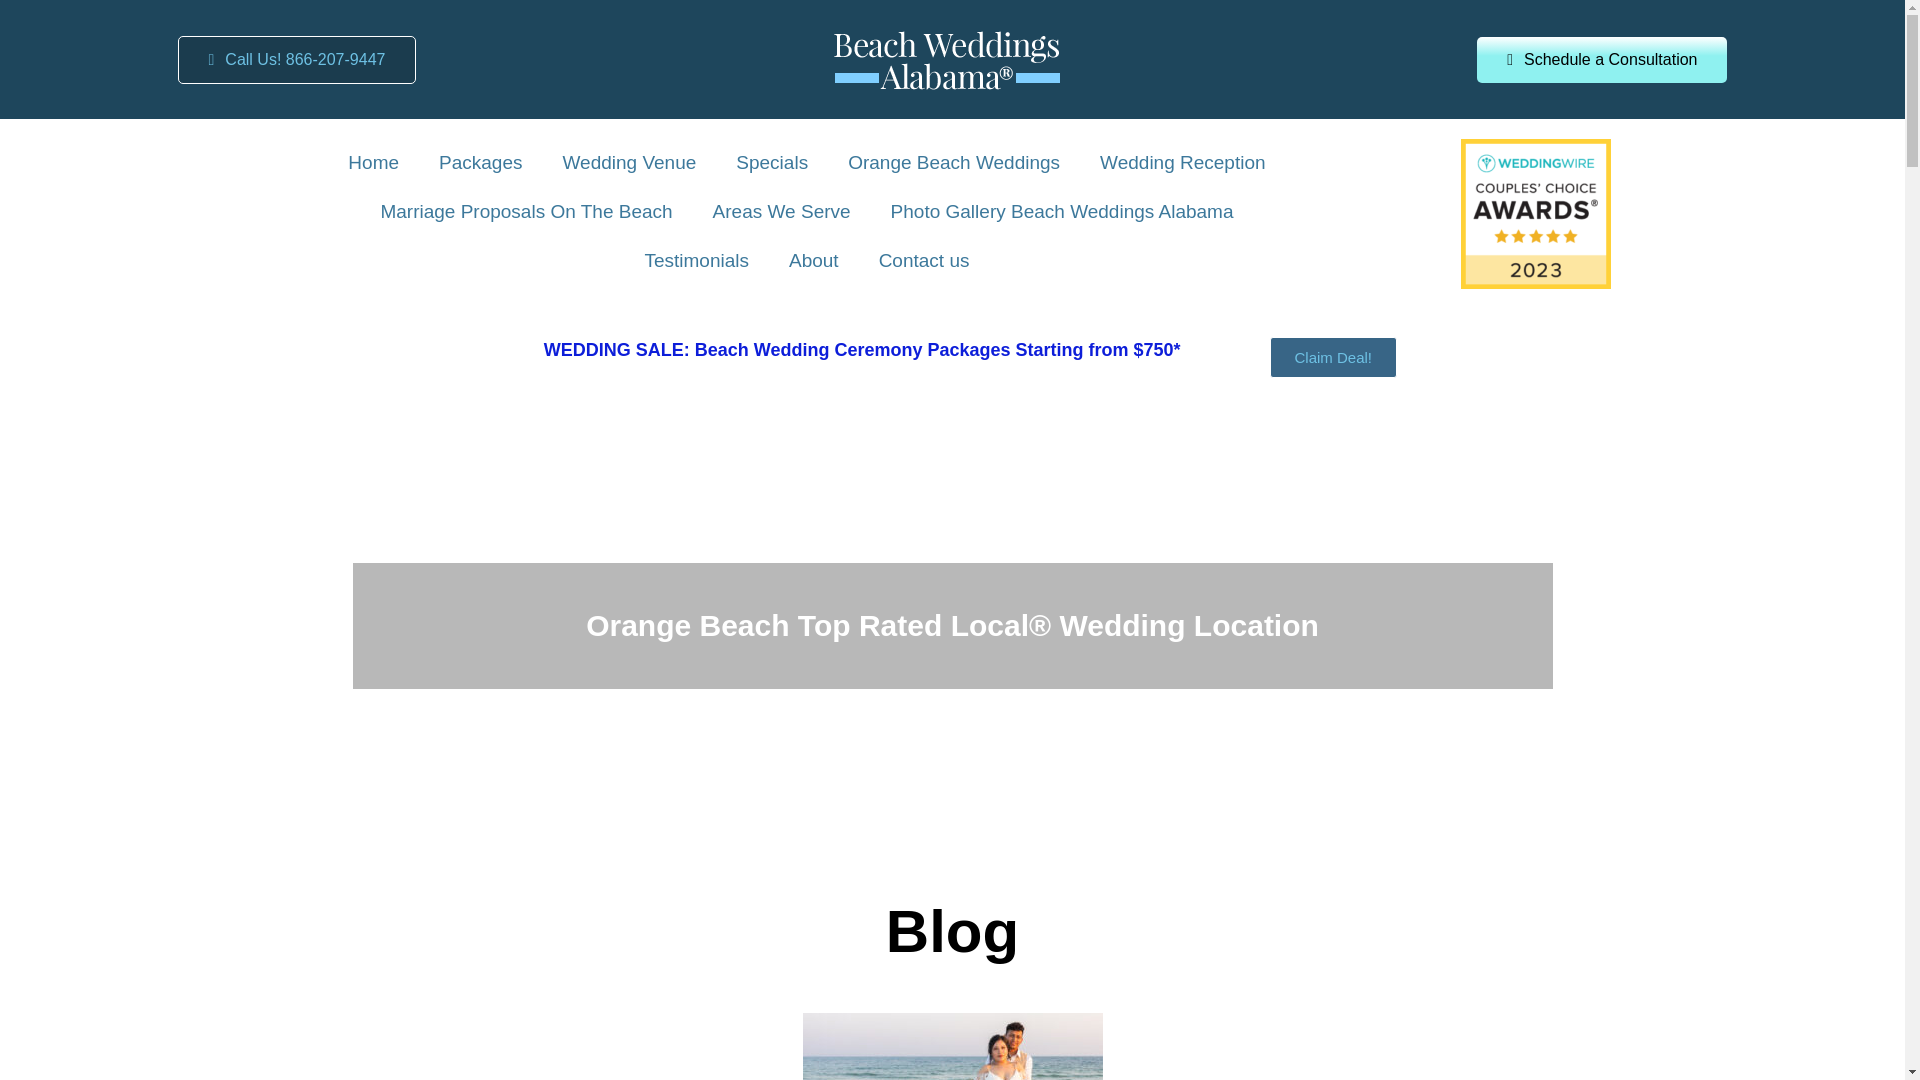  I want to click on Schedule a Consultation, so click(1601, 58).